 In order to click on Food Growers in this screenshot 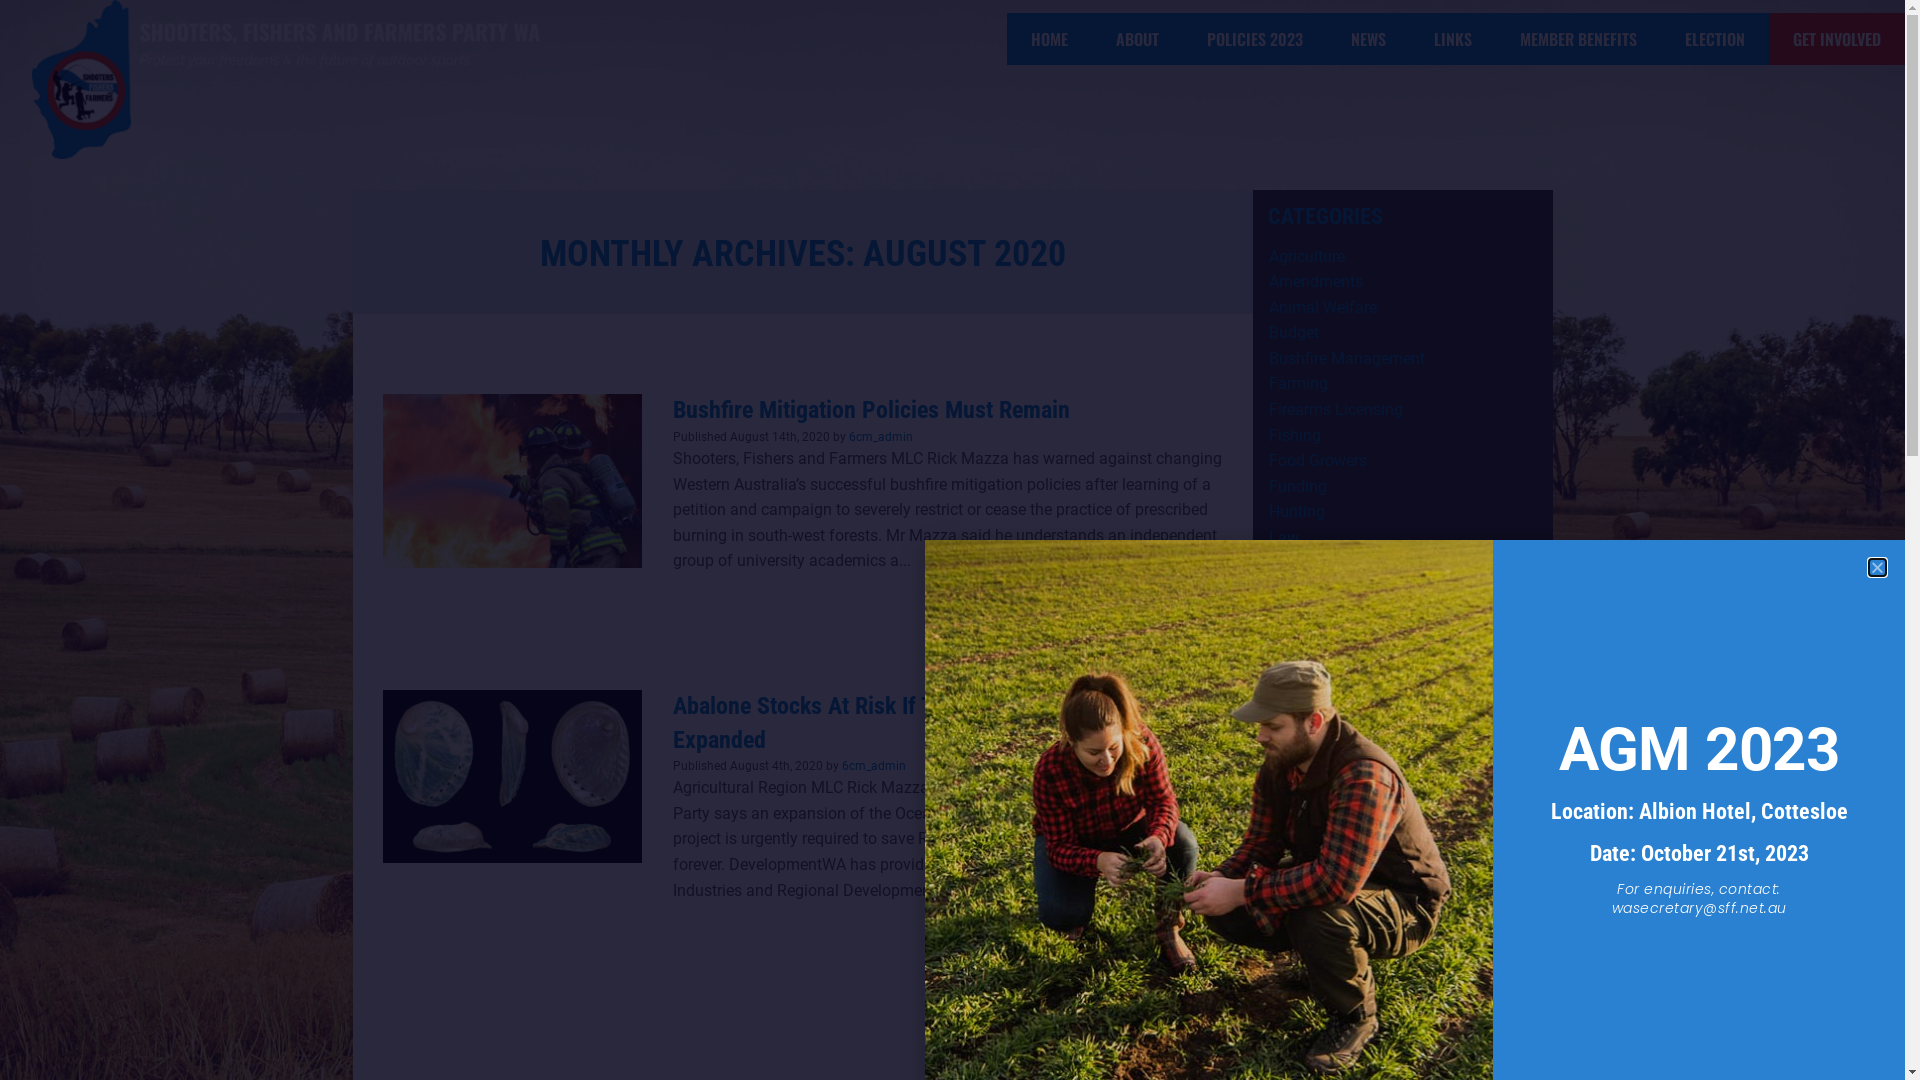, I will do `click(1317, 460)`.